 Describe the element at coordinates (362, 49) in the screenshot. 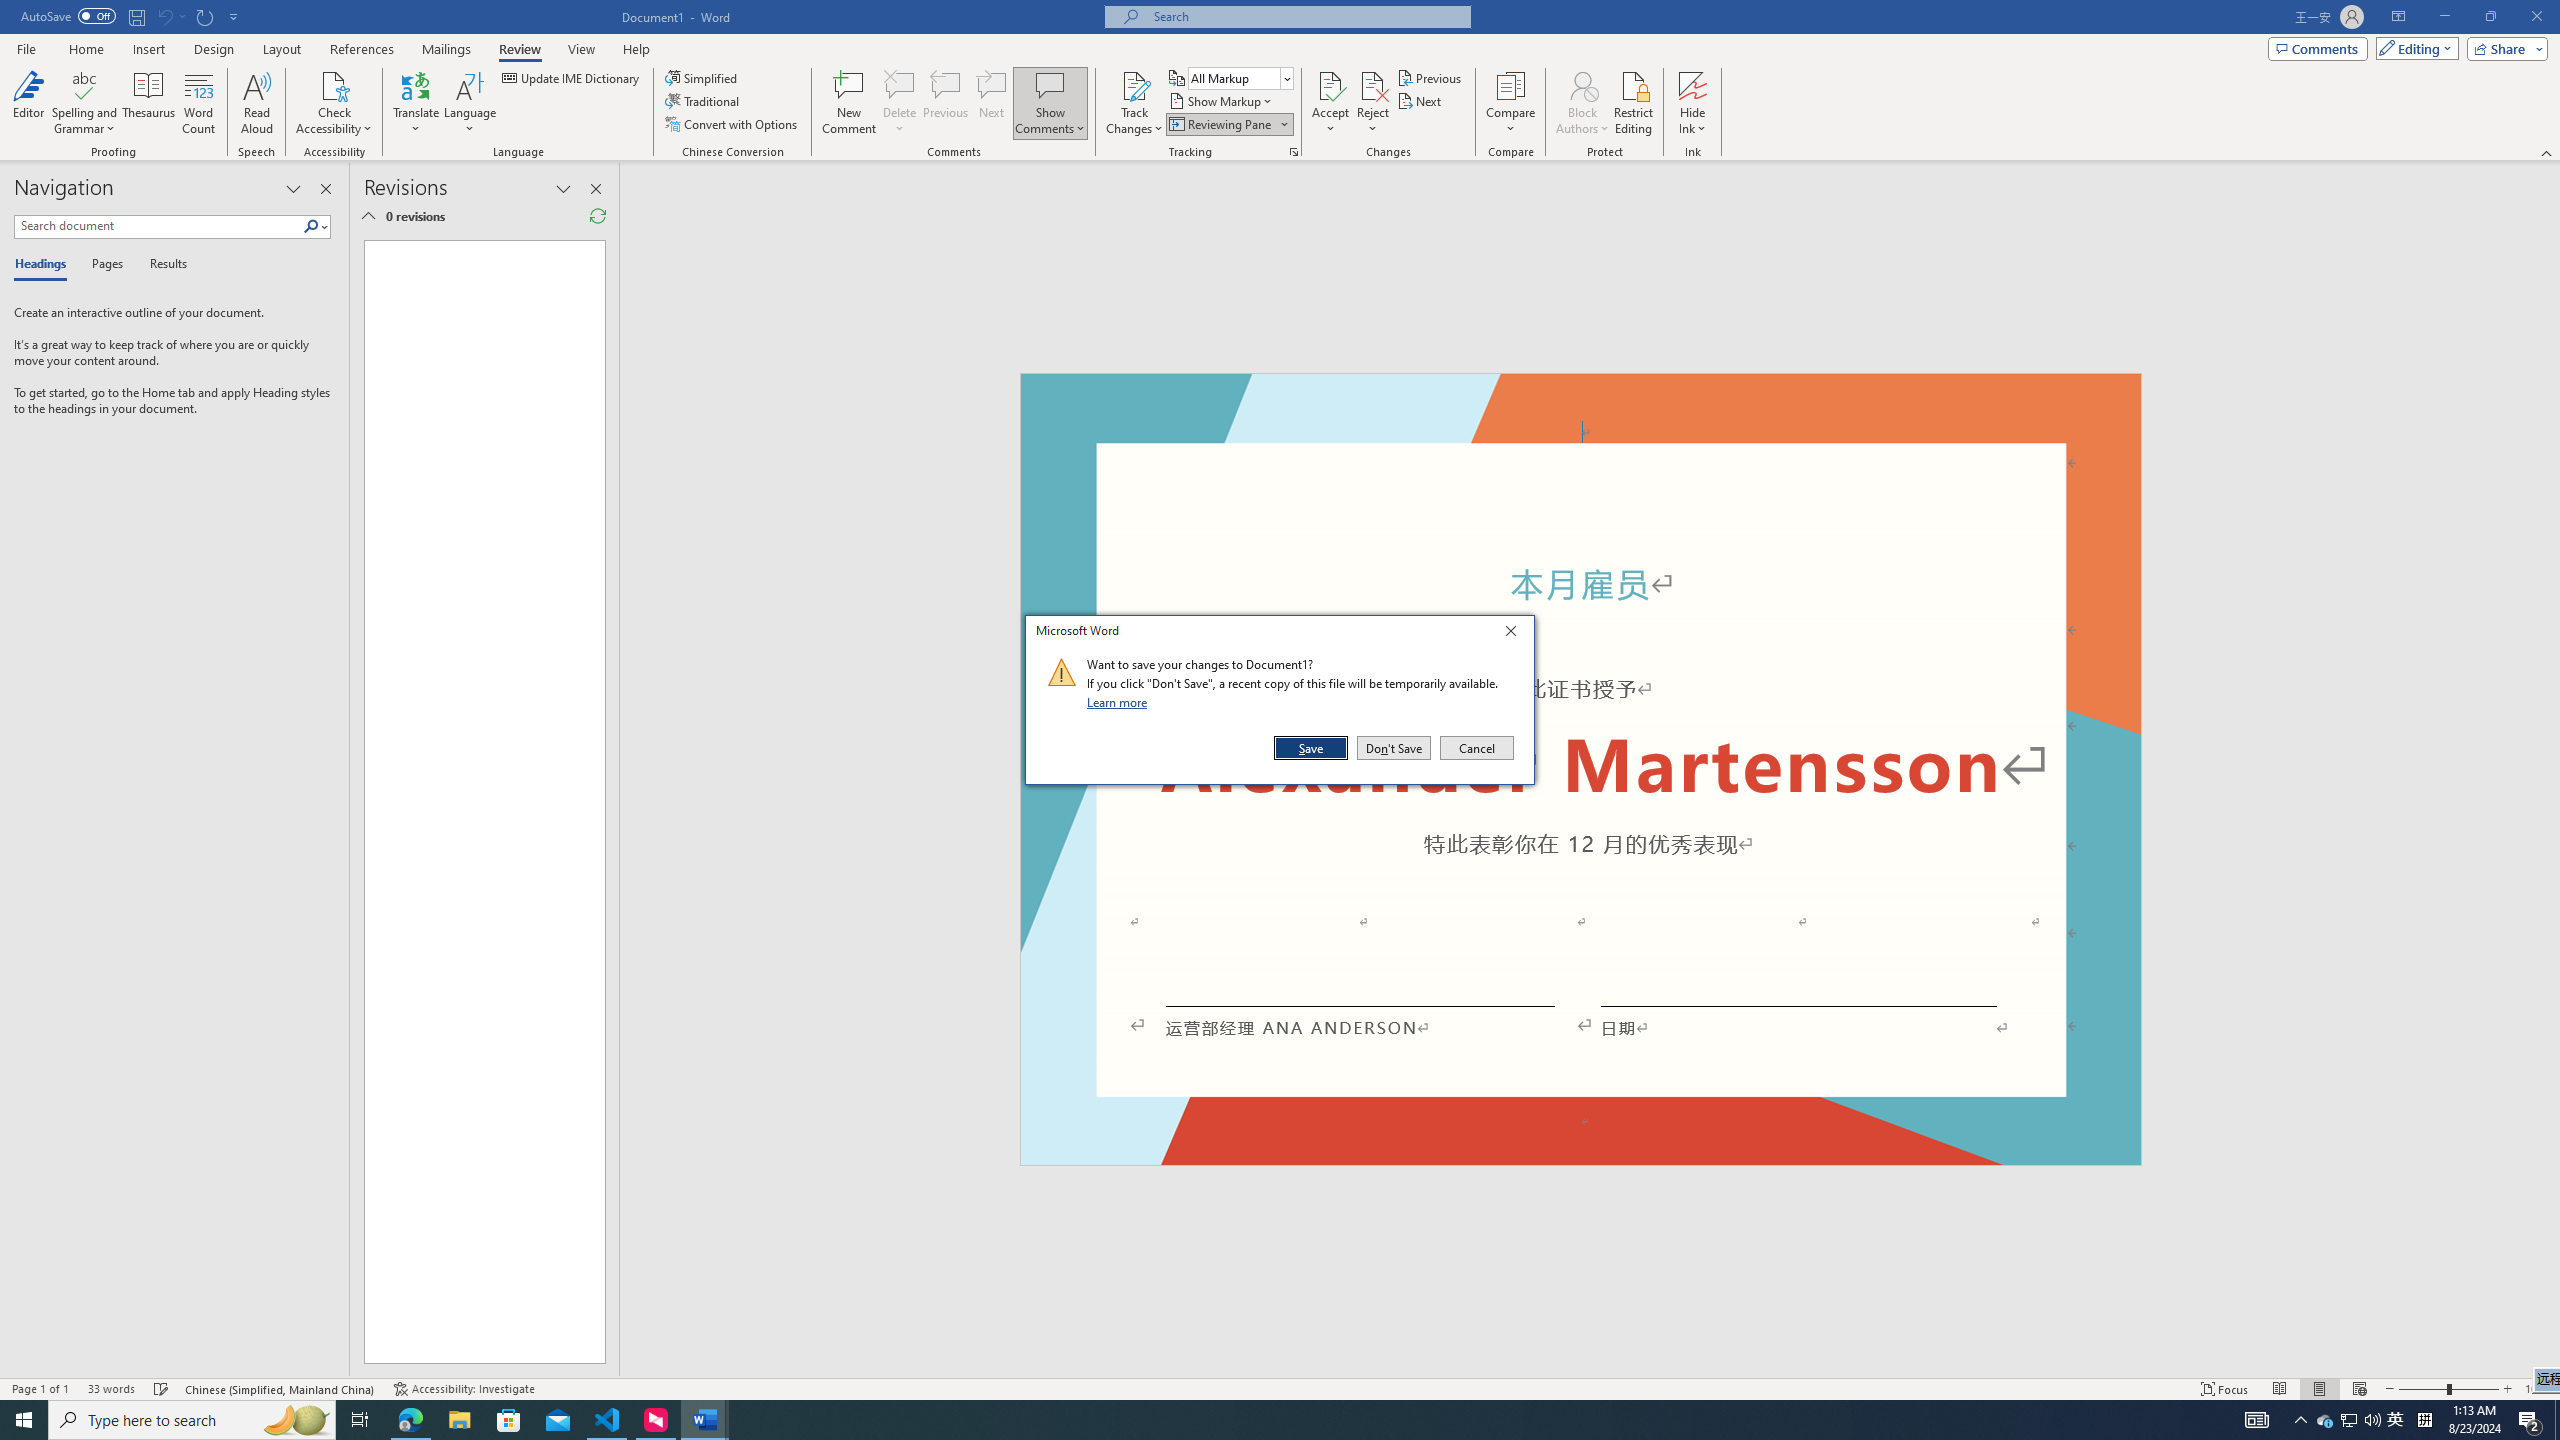

I see `References` at that location.